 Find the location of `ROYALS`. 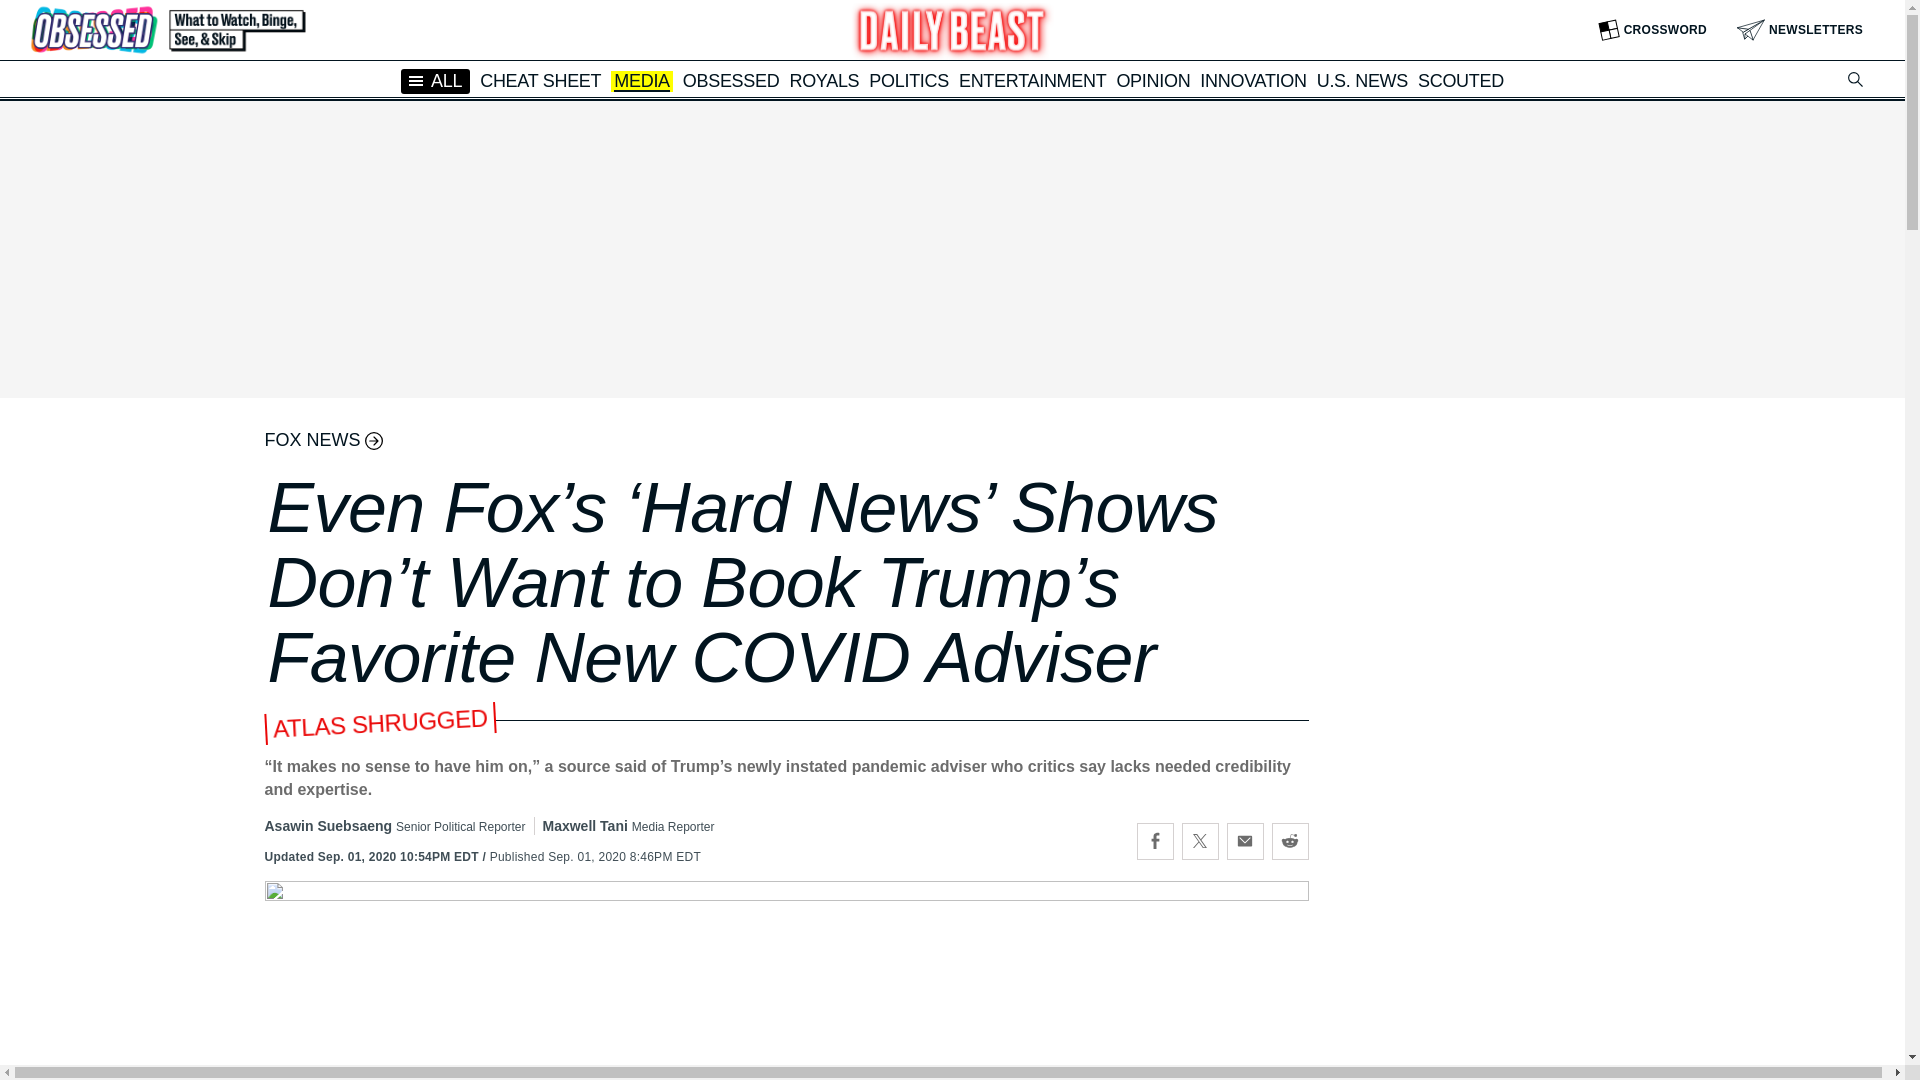

ROYALS is located at coordinates (824, 80).